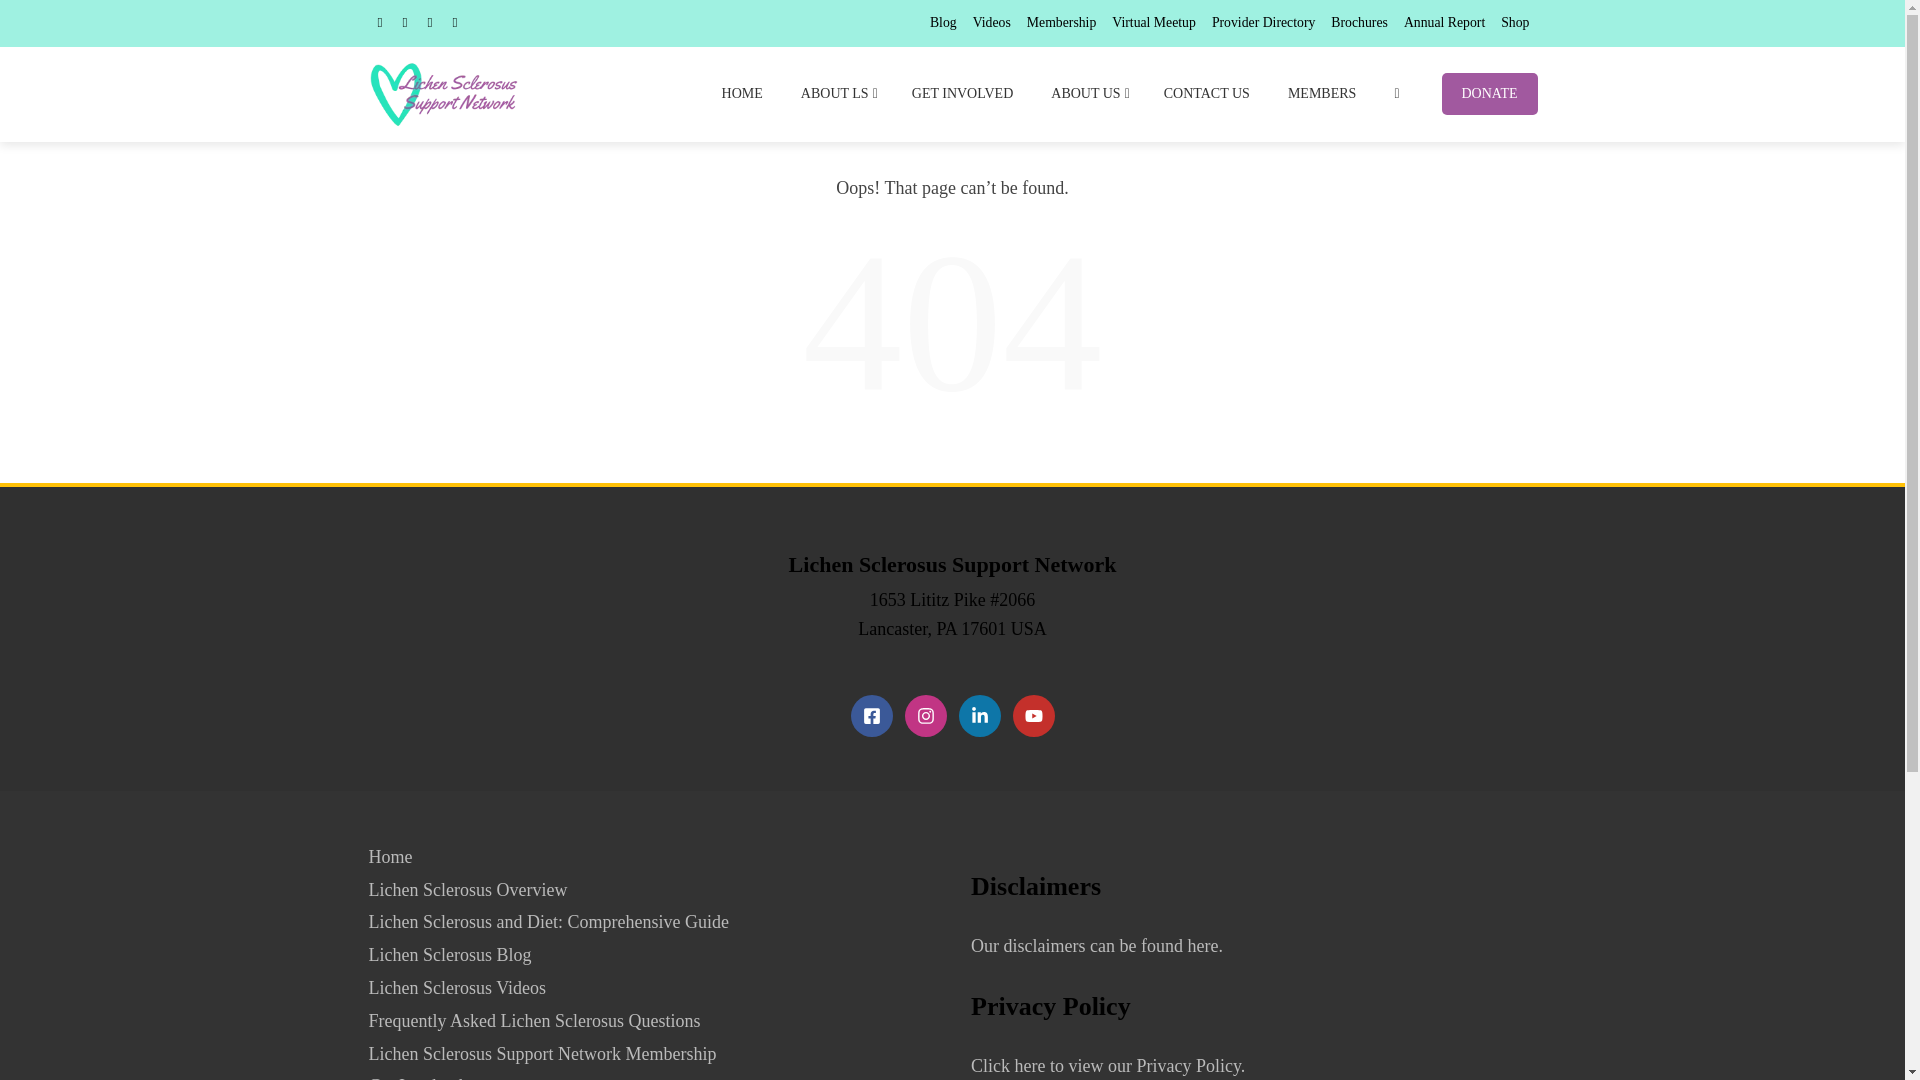  I want to click on Virtual Meetup, so click(1154, 22).